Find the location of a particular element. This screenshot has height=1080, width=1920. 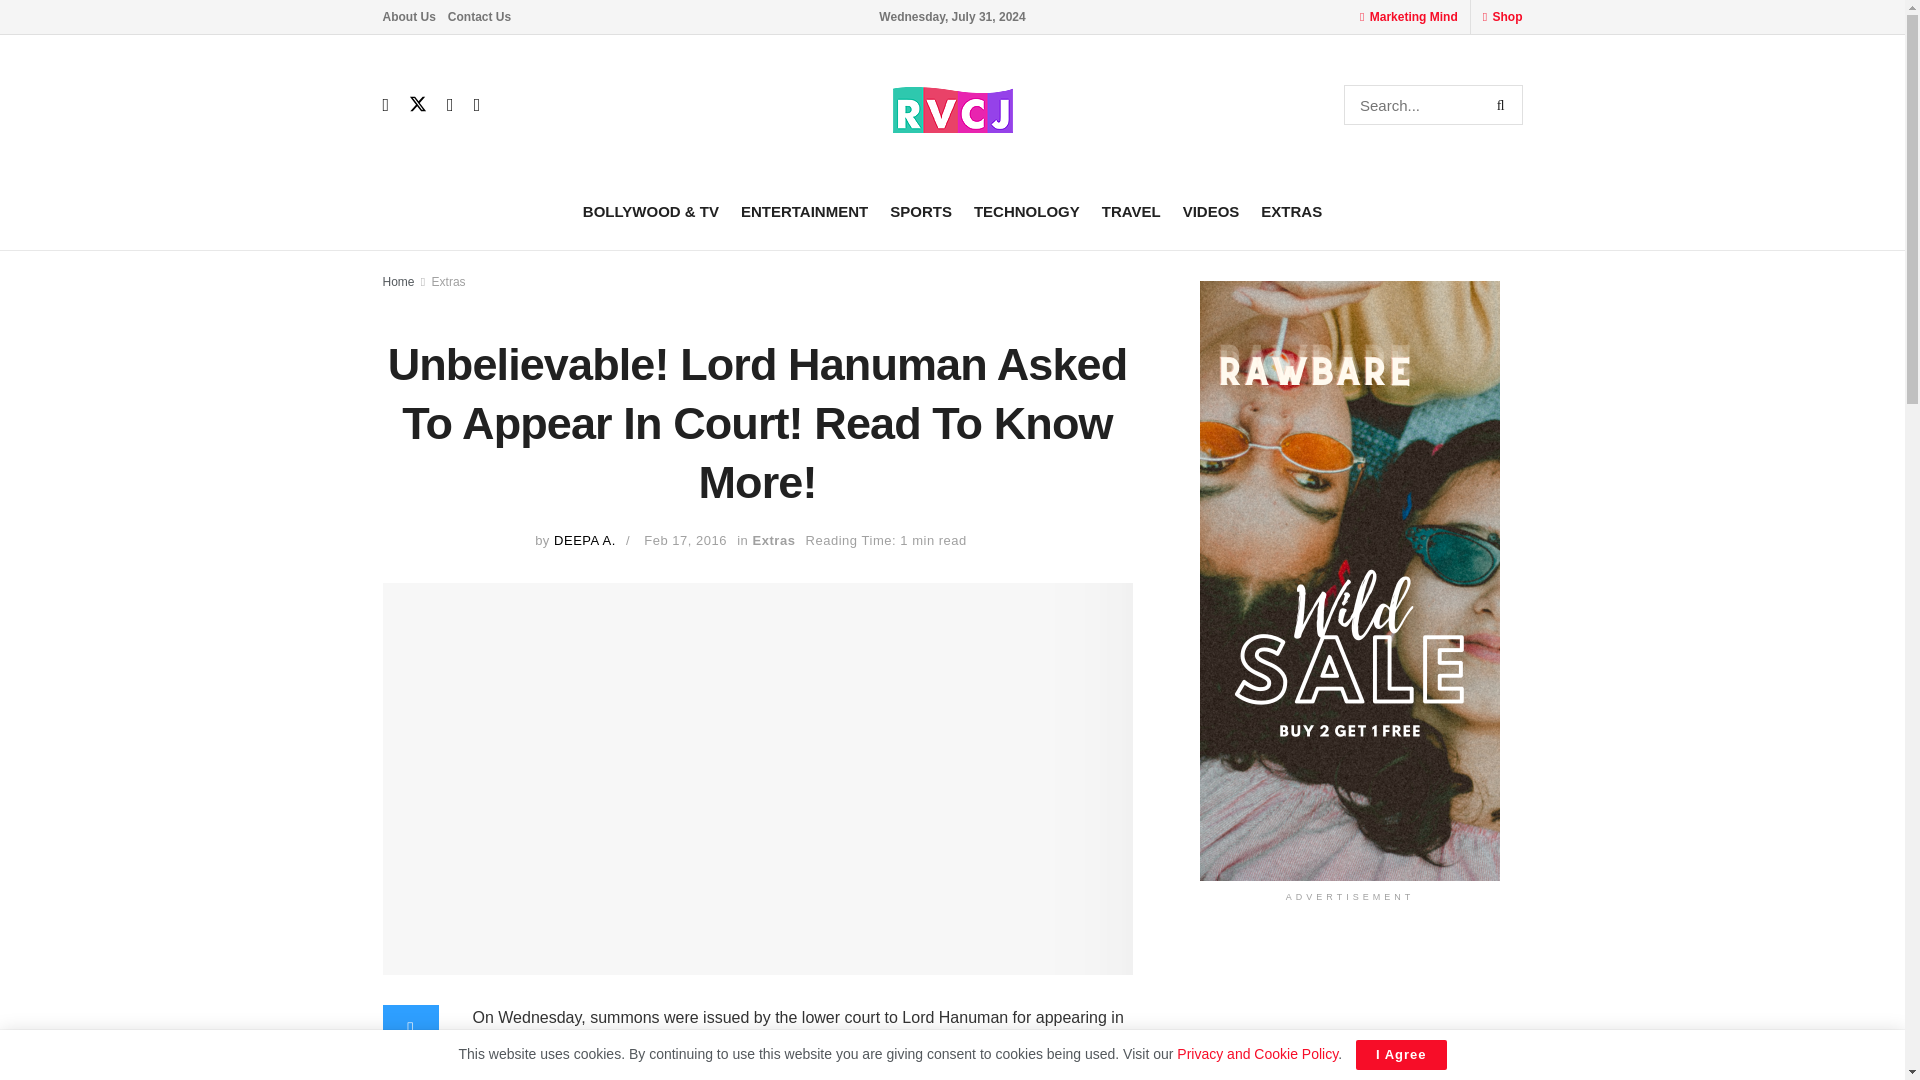

Marketing Mind is located at coordinates (1414, 16).